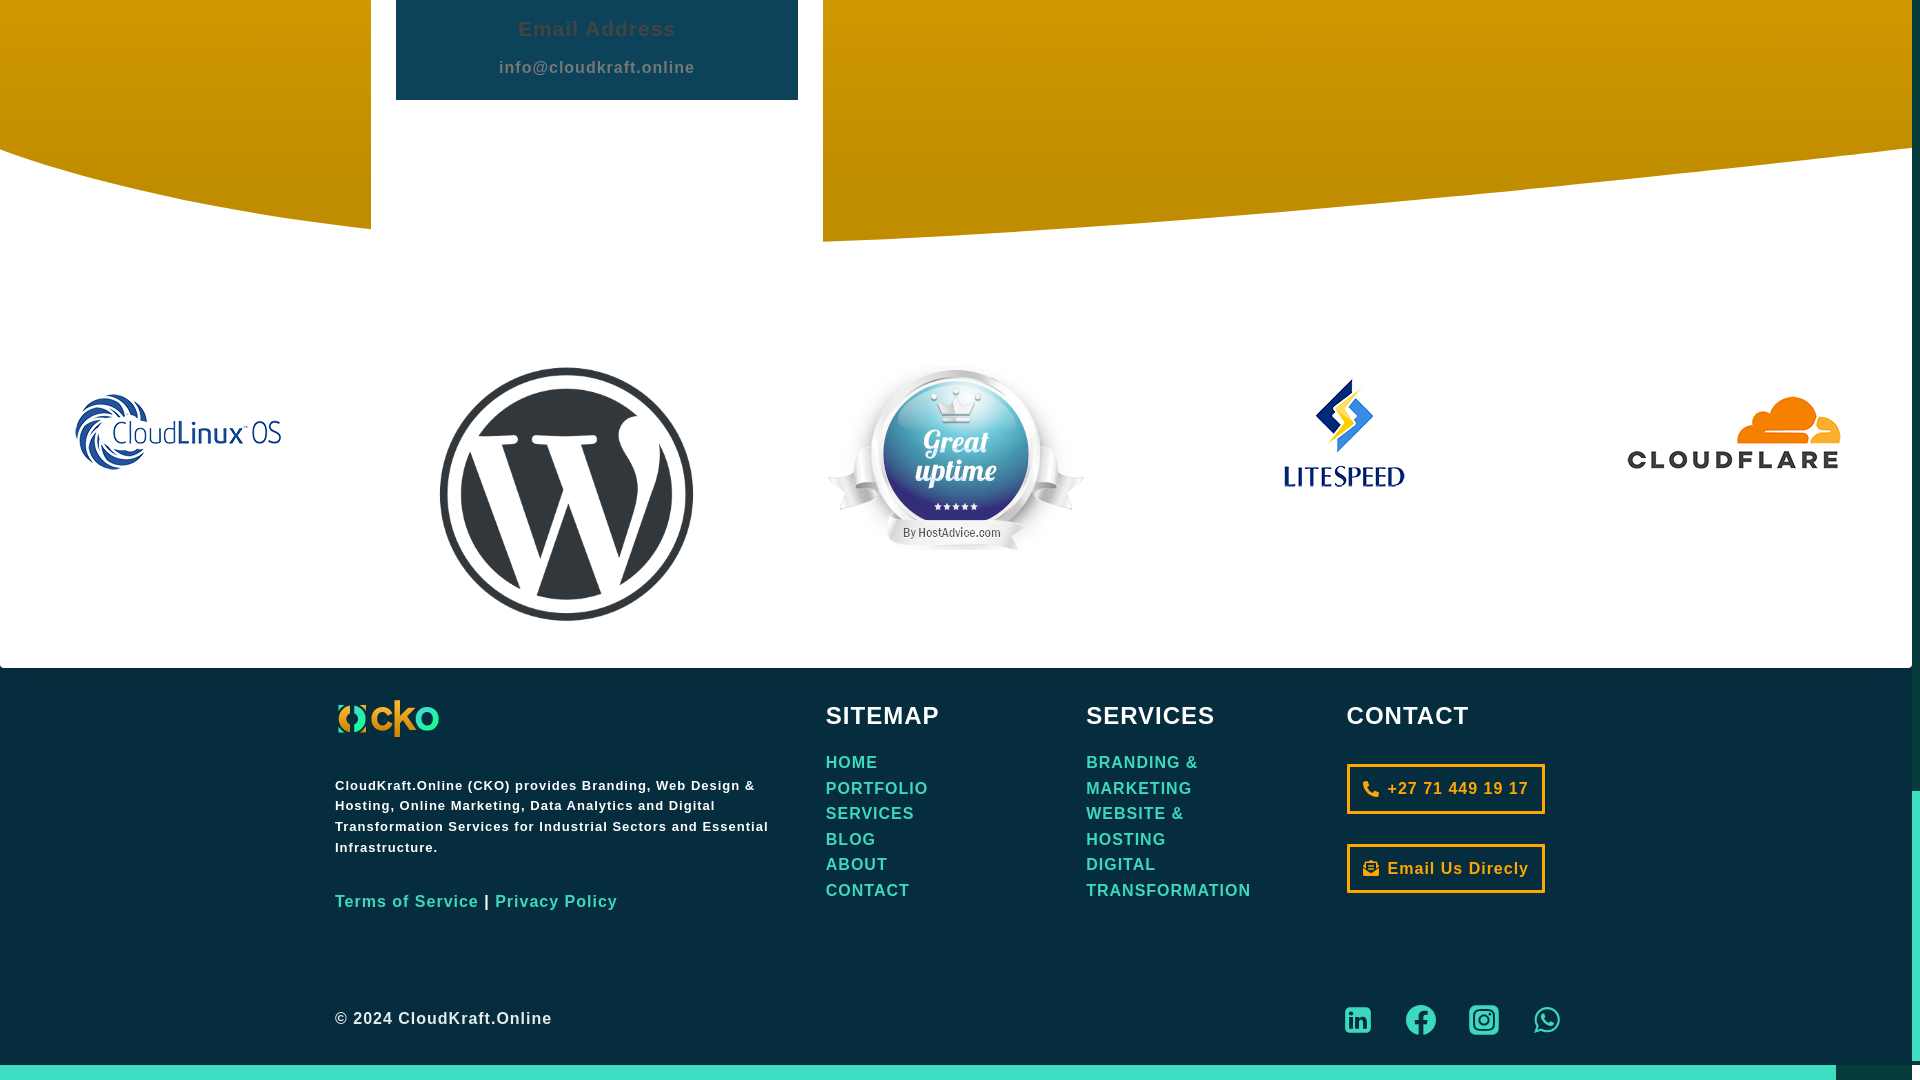 The height and width of the screenshot is (1080, 1920). Describe the element at coordinates (1168, 877) in the screenshot. I see `DIGITAL TRANSFORMATION` at that location.